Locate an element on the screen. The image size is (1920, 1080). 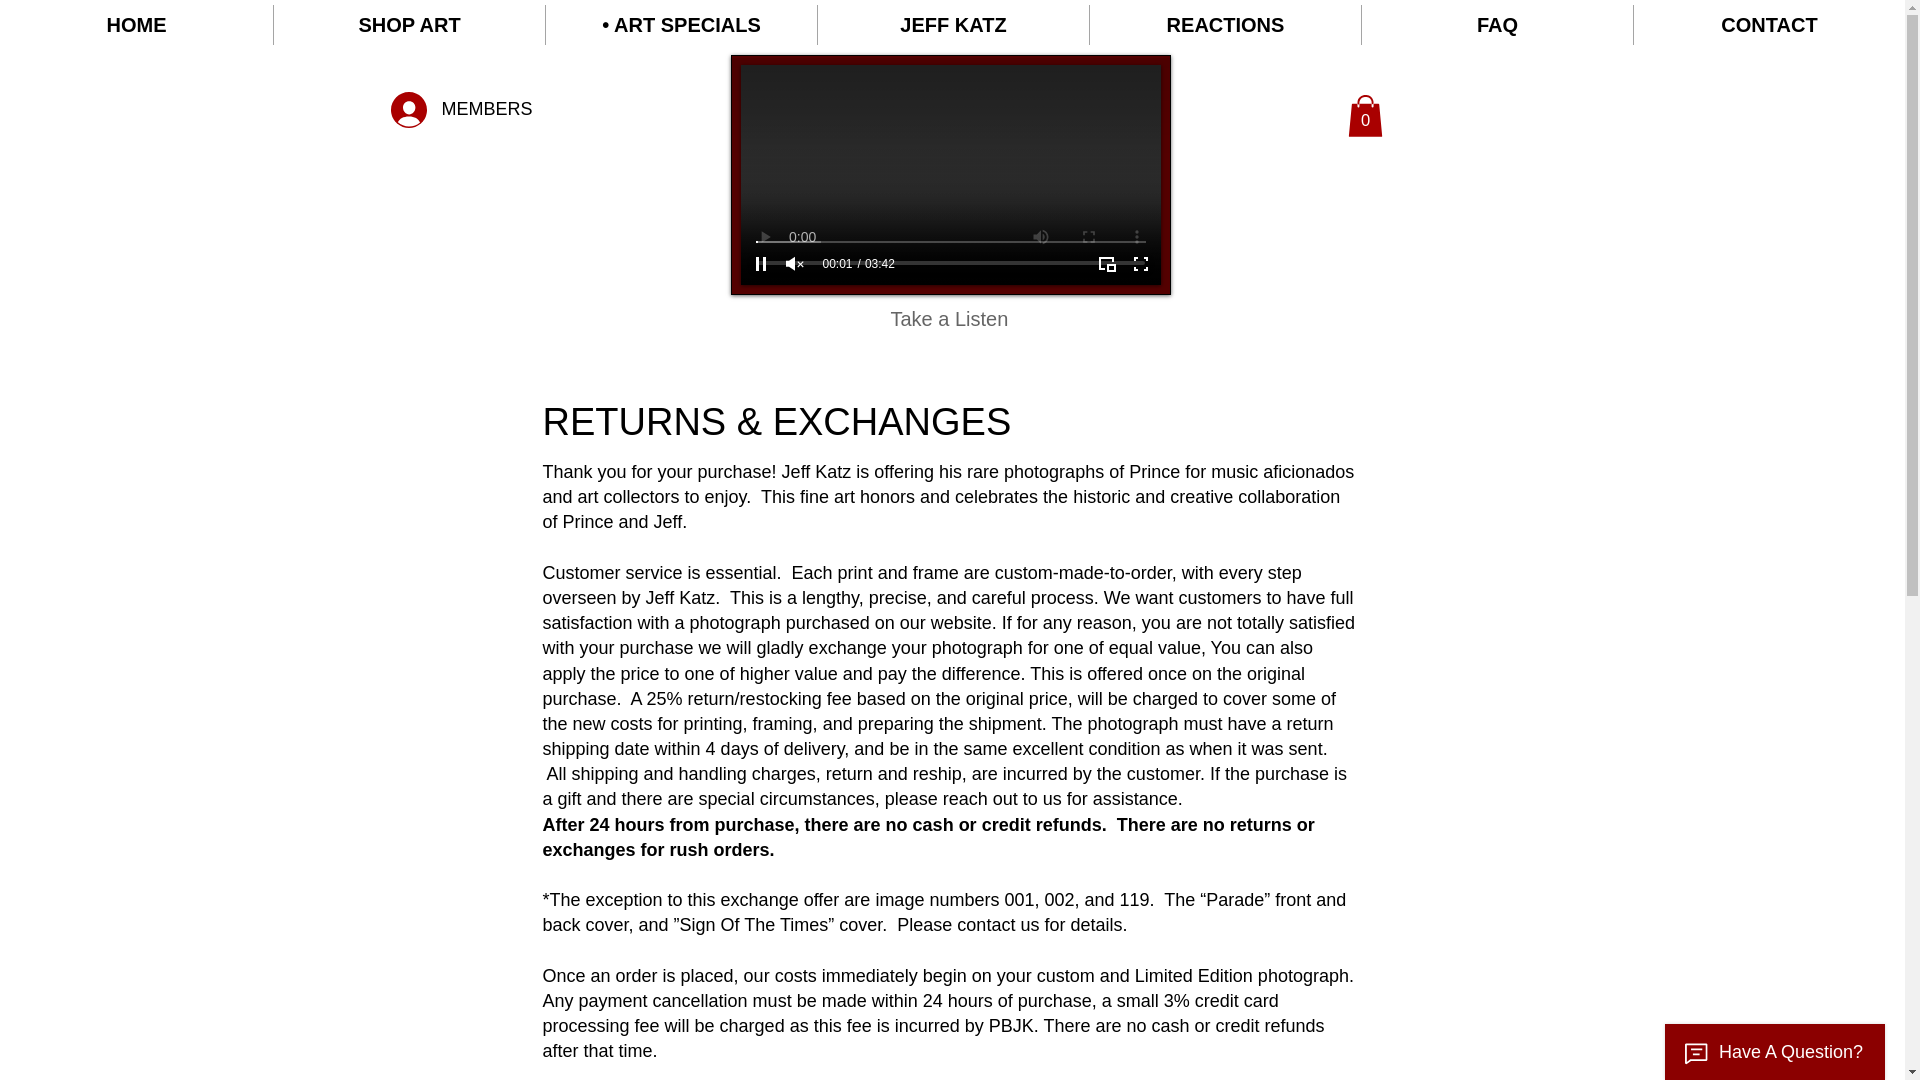
SHOP ART is located at coordinates (410, 25).